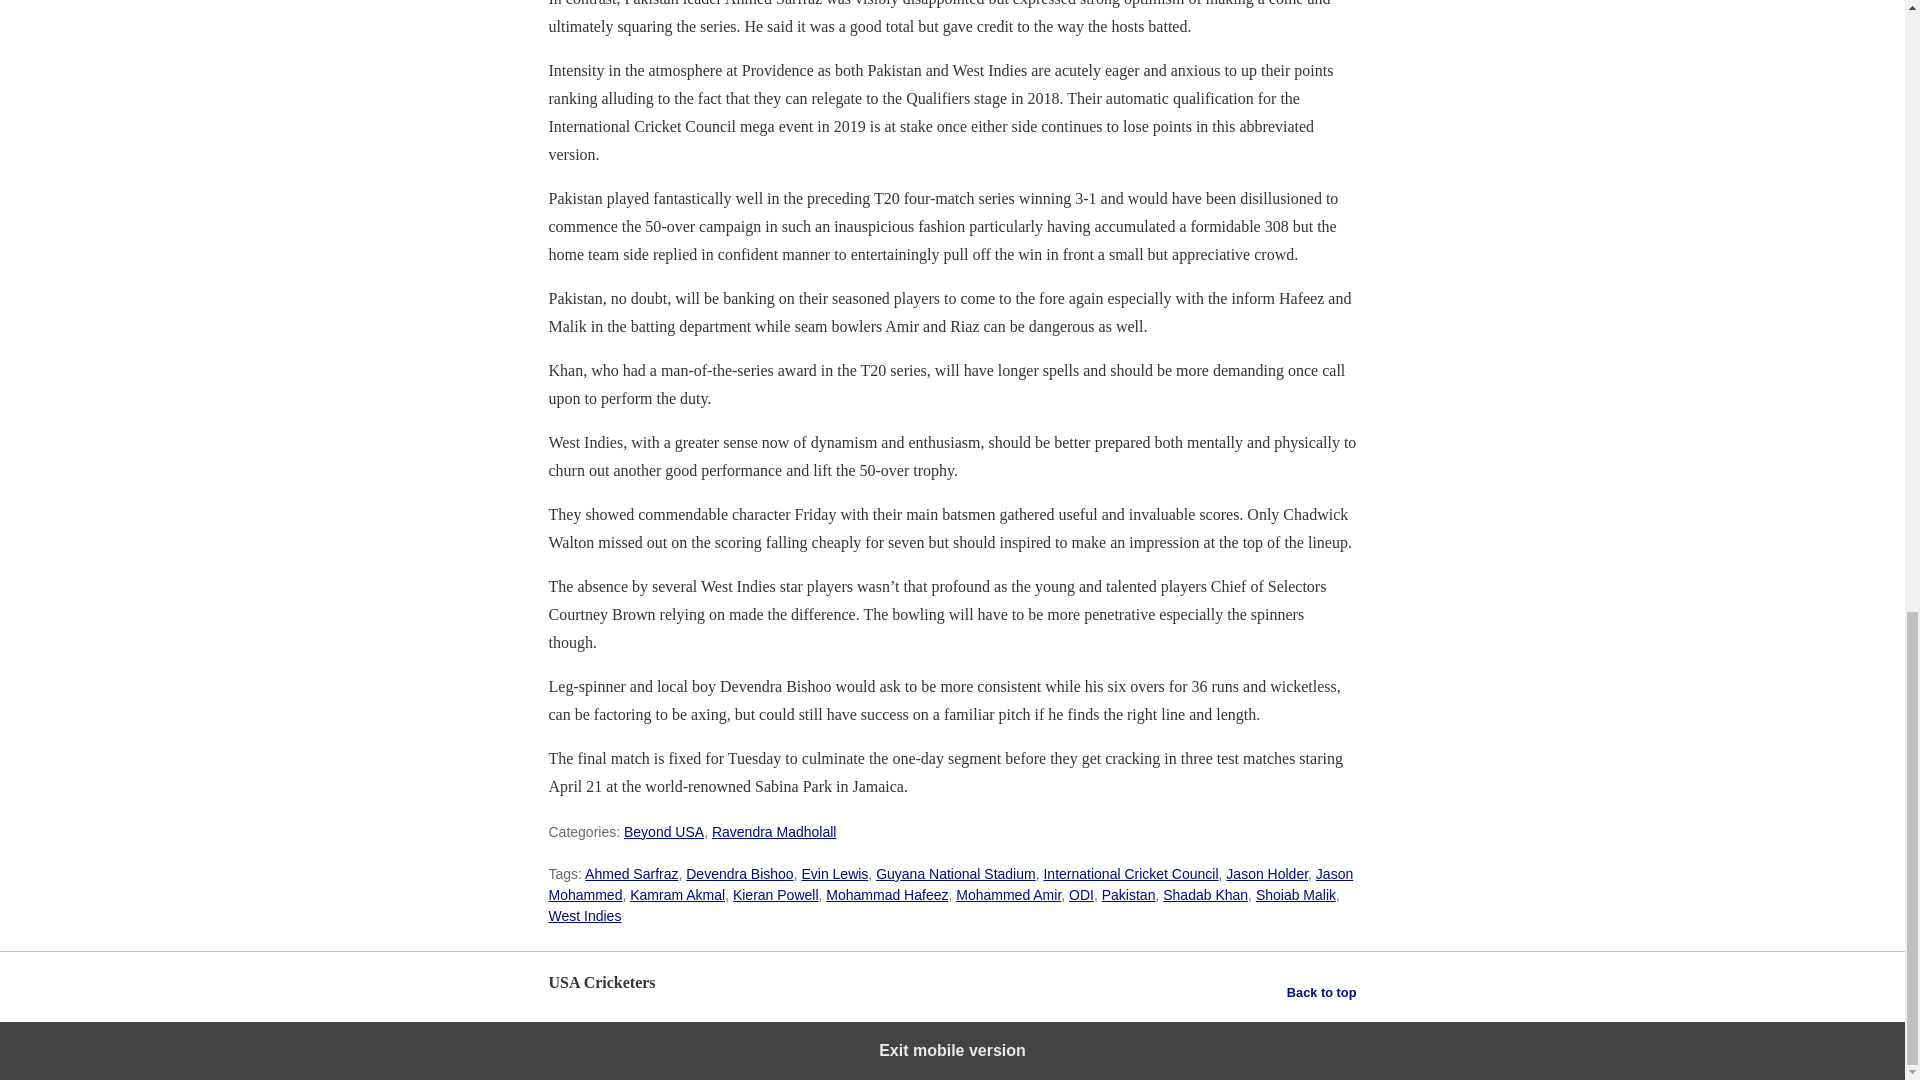 Image resolution: width=1920 pixels, height=1080 pixels. Describe the element at coordinates (677, 894) in the screenshot. I see `Kamram Akmal` at that location.